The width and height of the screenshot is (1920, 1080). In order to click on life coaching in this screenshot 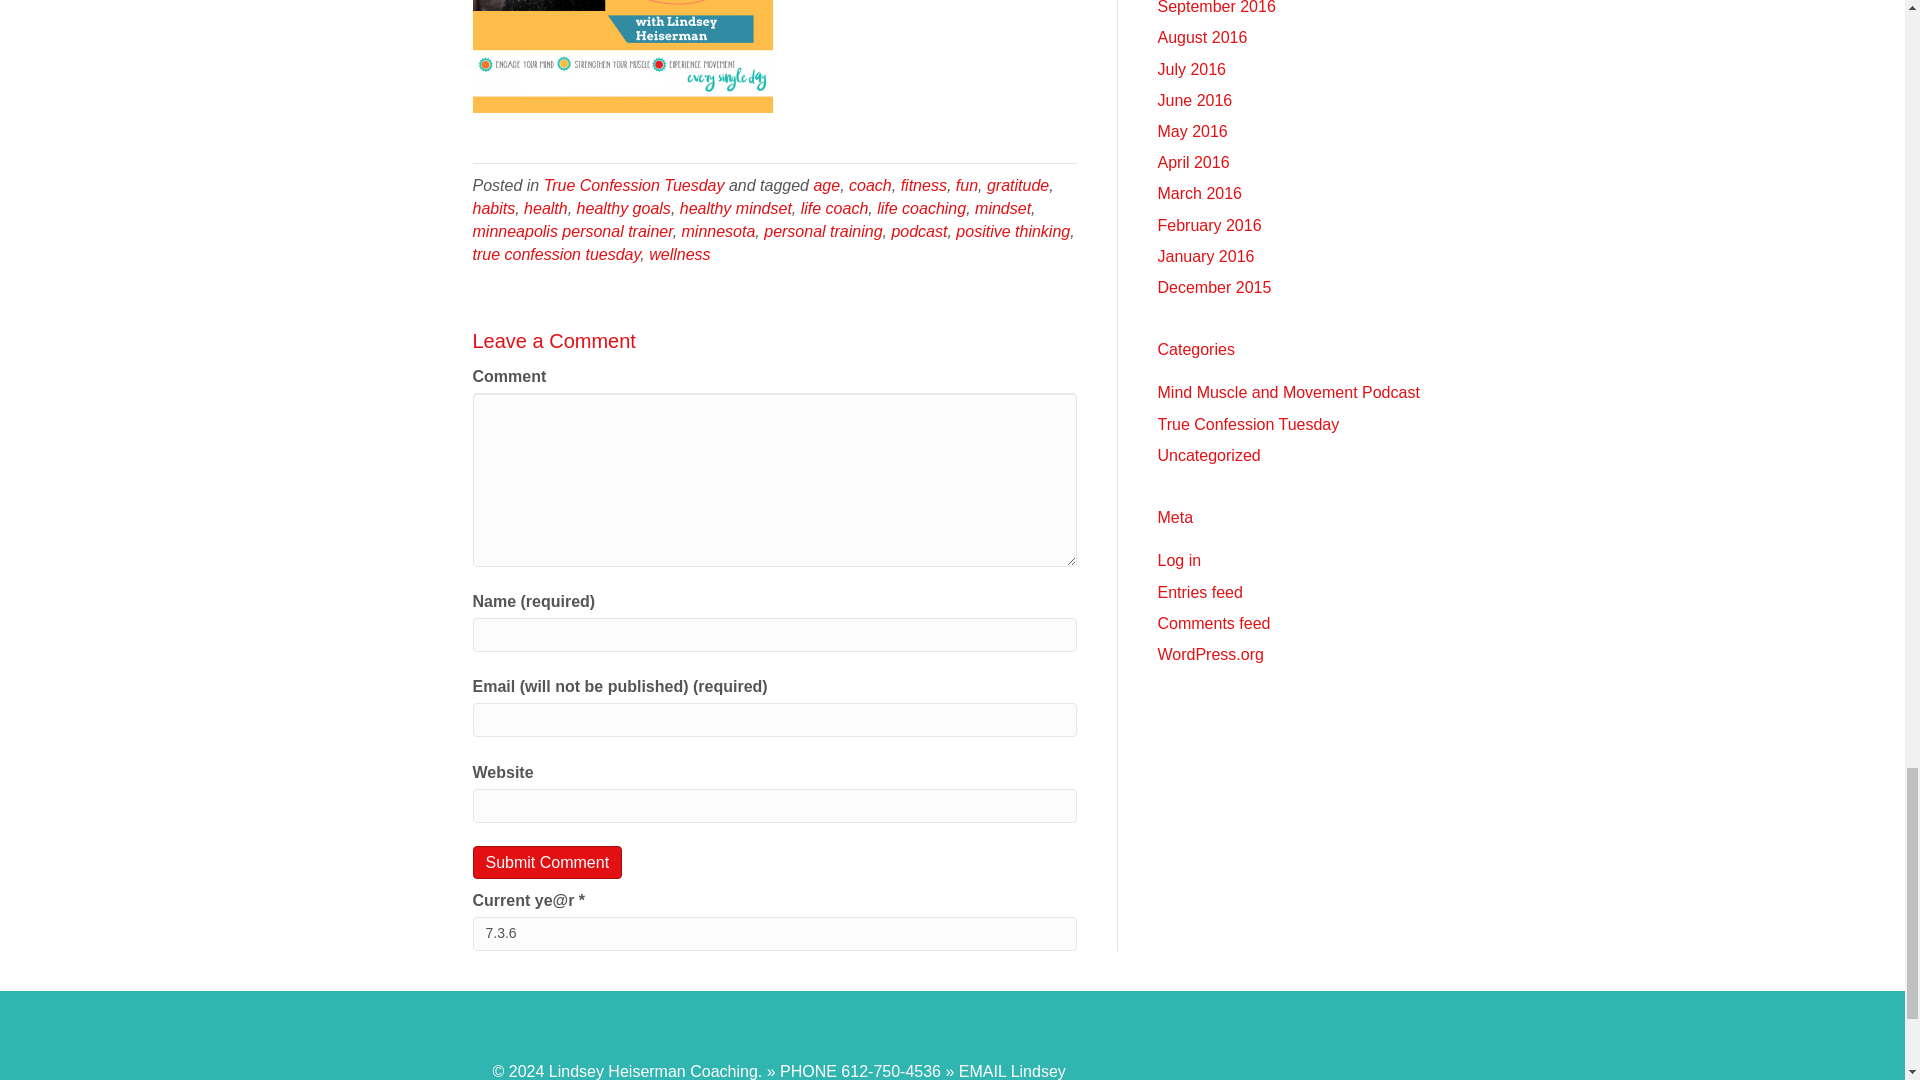, I will do `click(921, 208)`.